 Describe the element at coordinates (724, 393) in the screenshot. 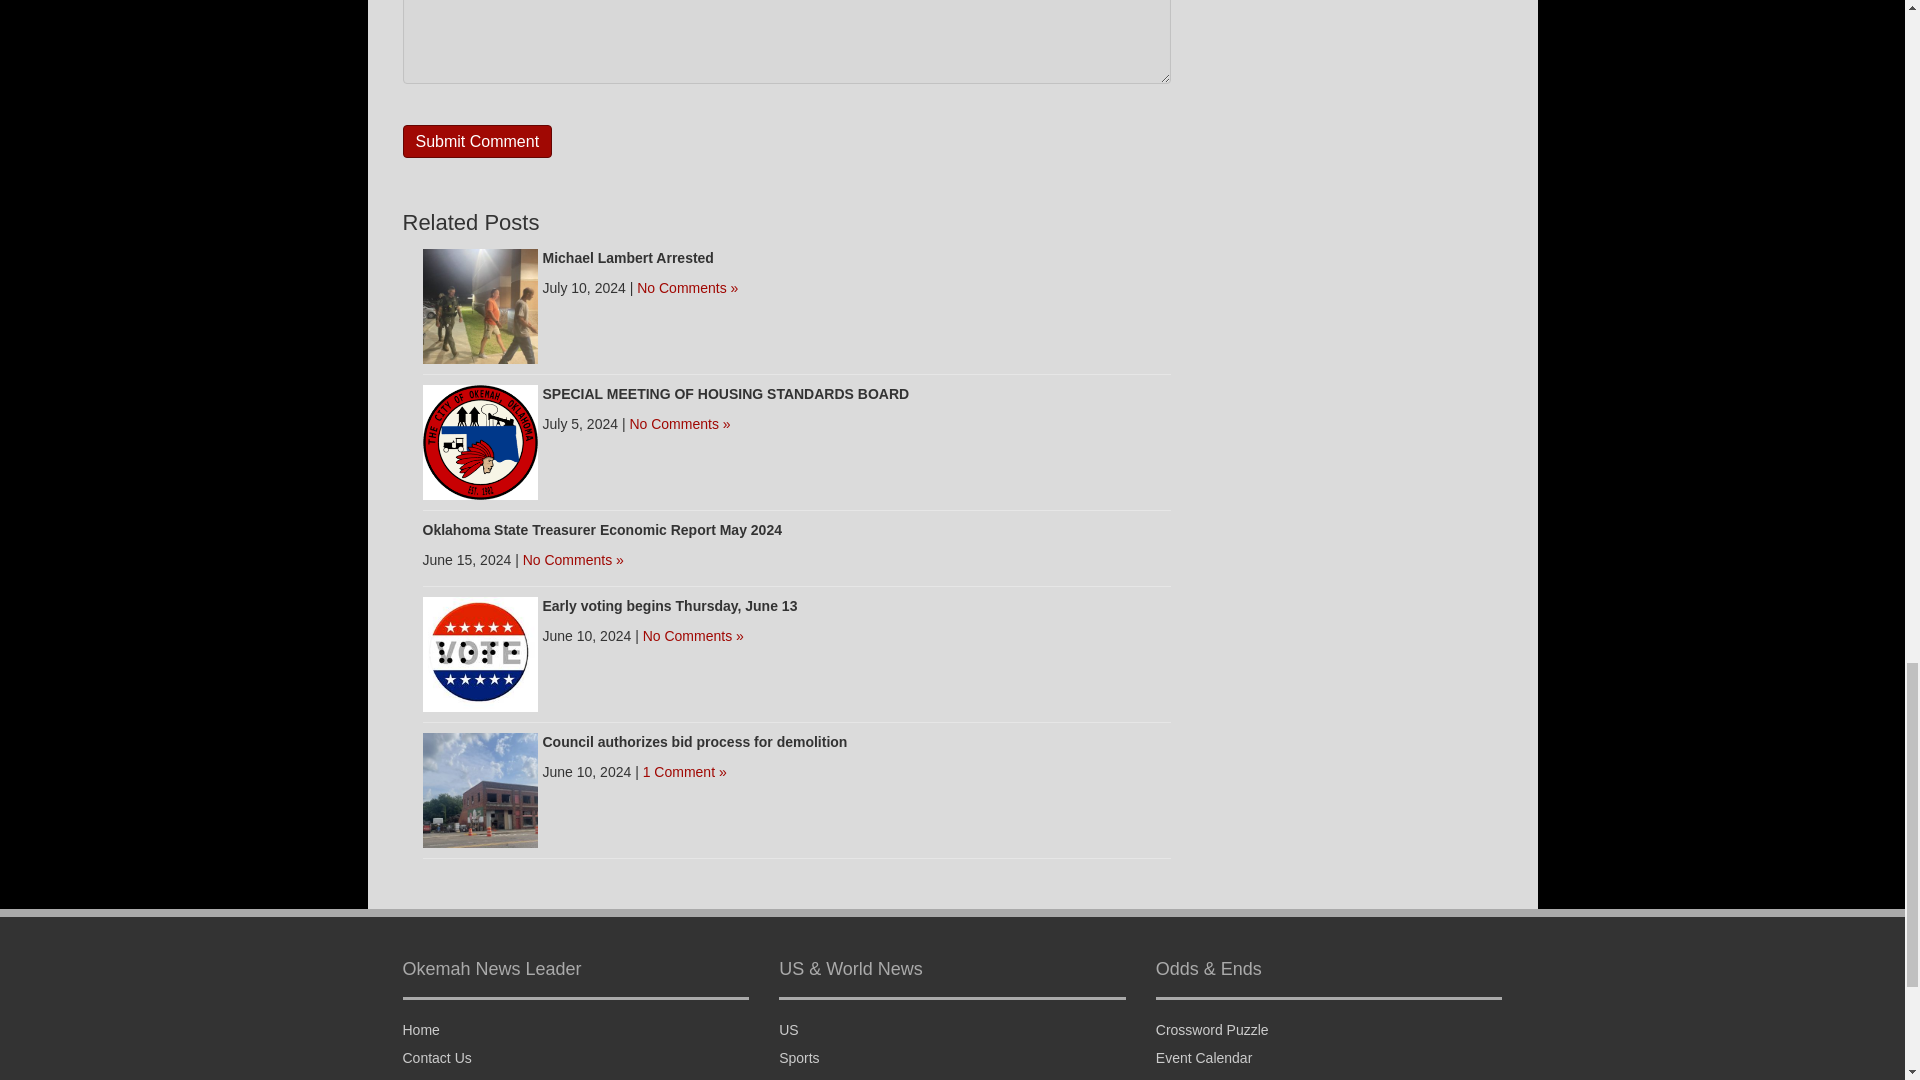

I see `SPECIAL MEETING OF HOUSING STANDARDS BOARD` at that location.